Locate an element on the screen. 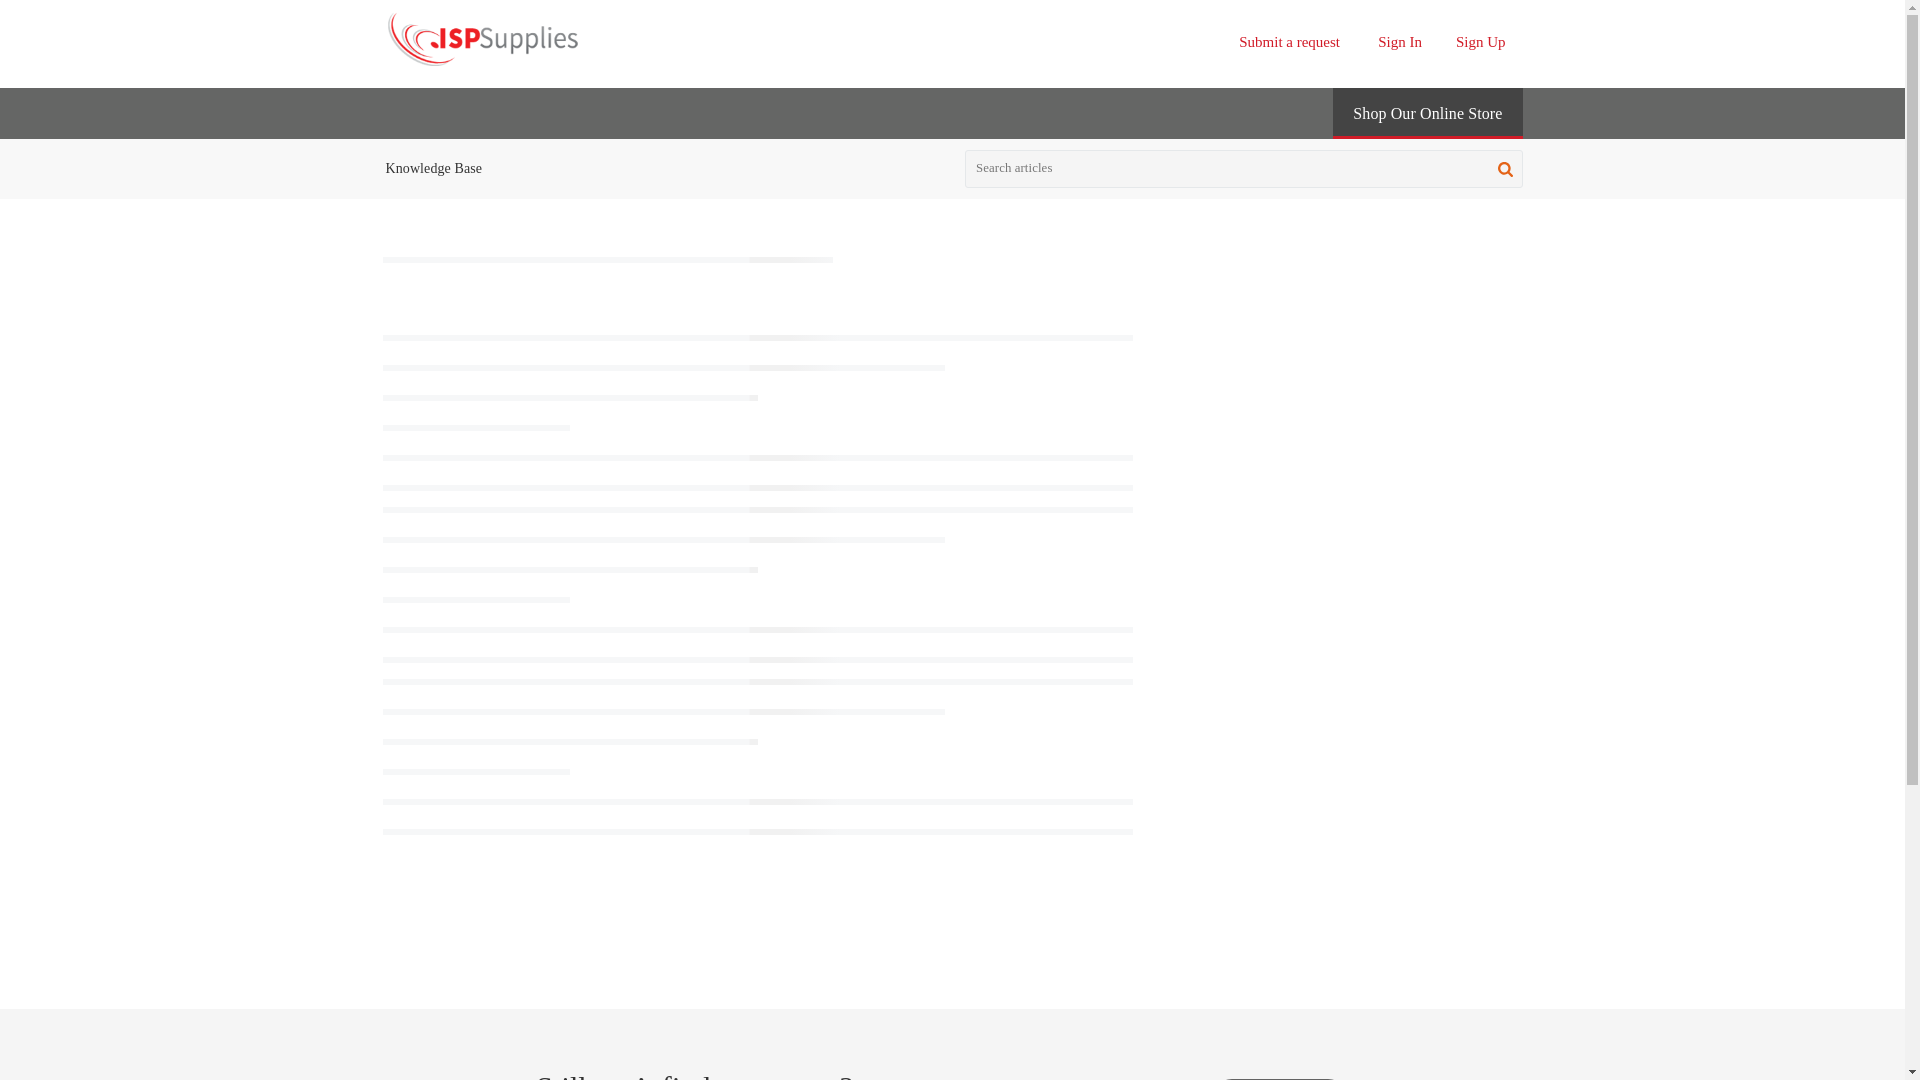  Submit a request is located at coordinates (1289, 41).